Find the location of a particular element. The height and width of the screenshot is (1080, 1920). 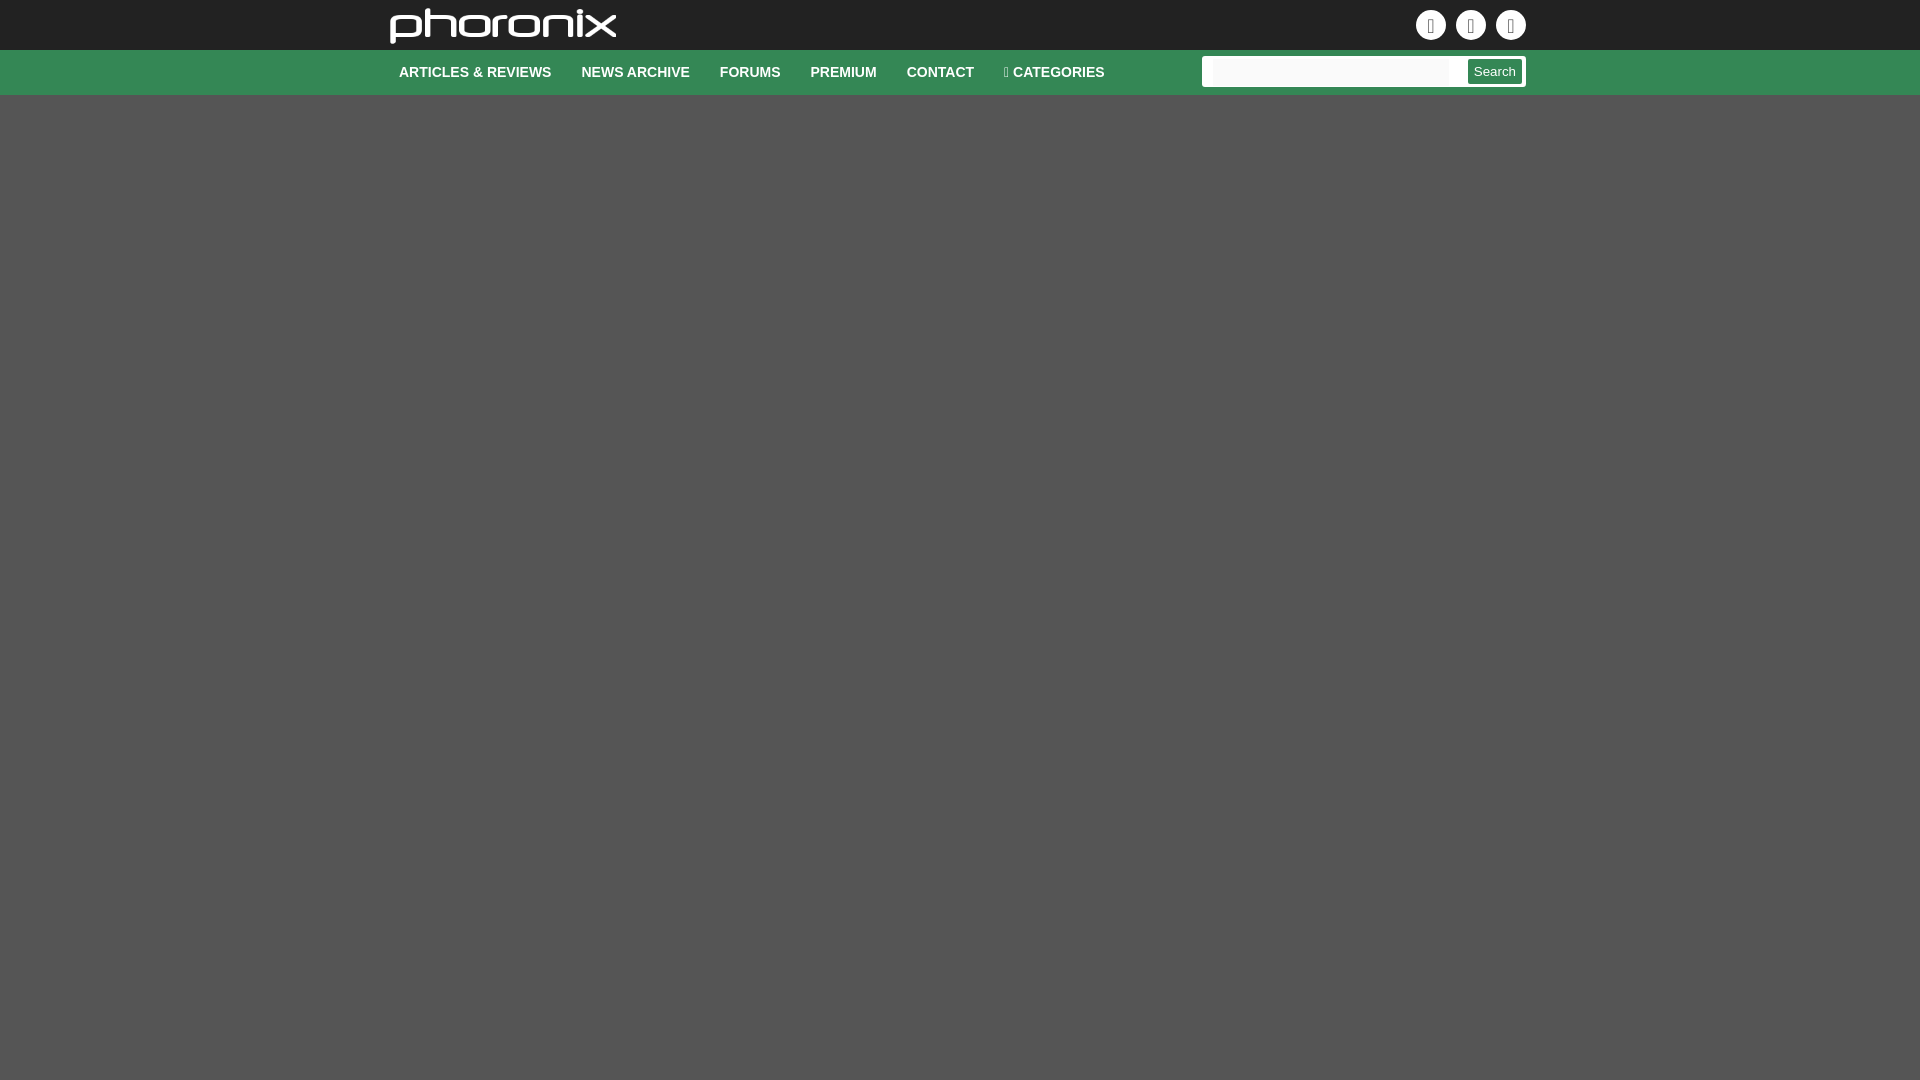

PREMIUM is located at coordinates (844, 72).